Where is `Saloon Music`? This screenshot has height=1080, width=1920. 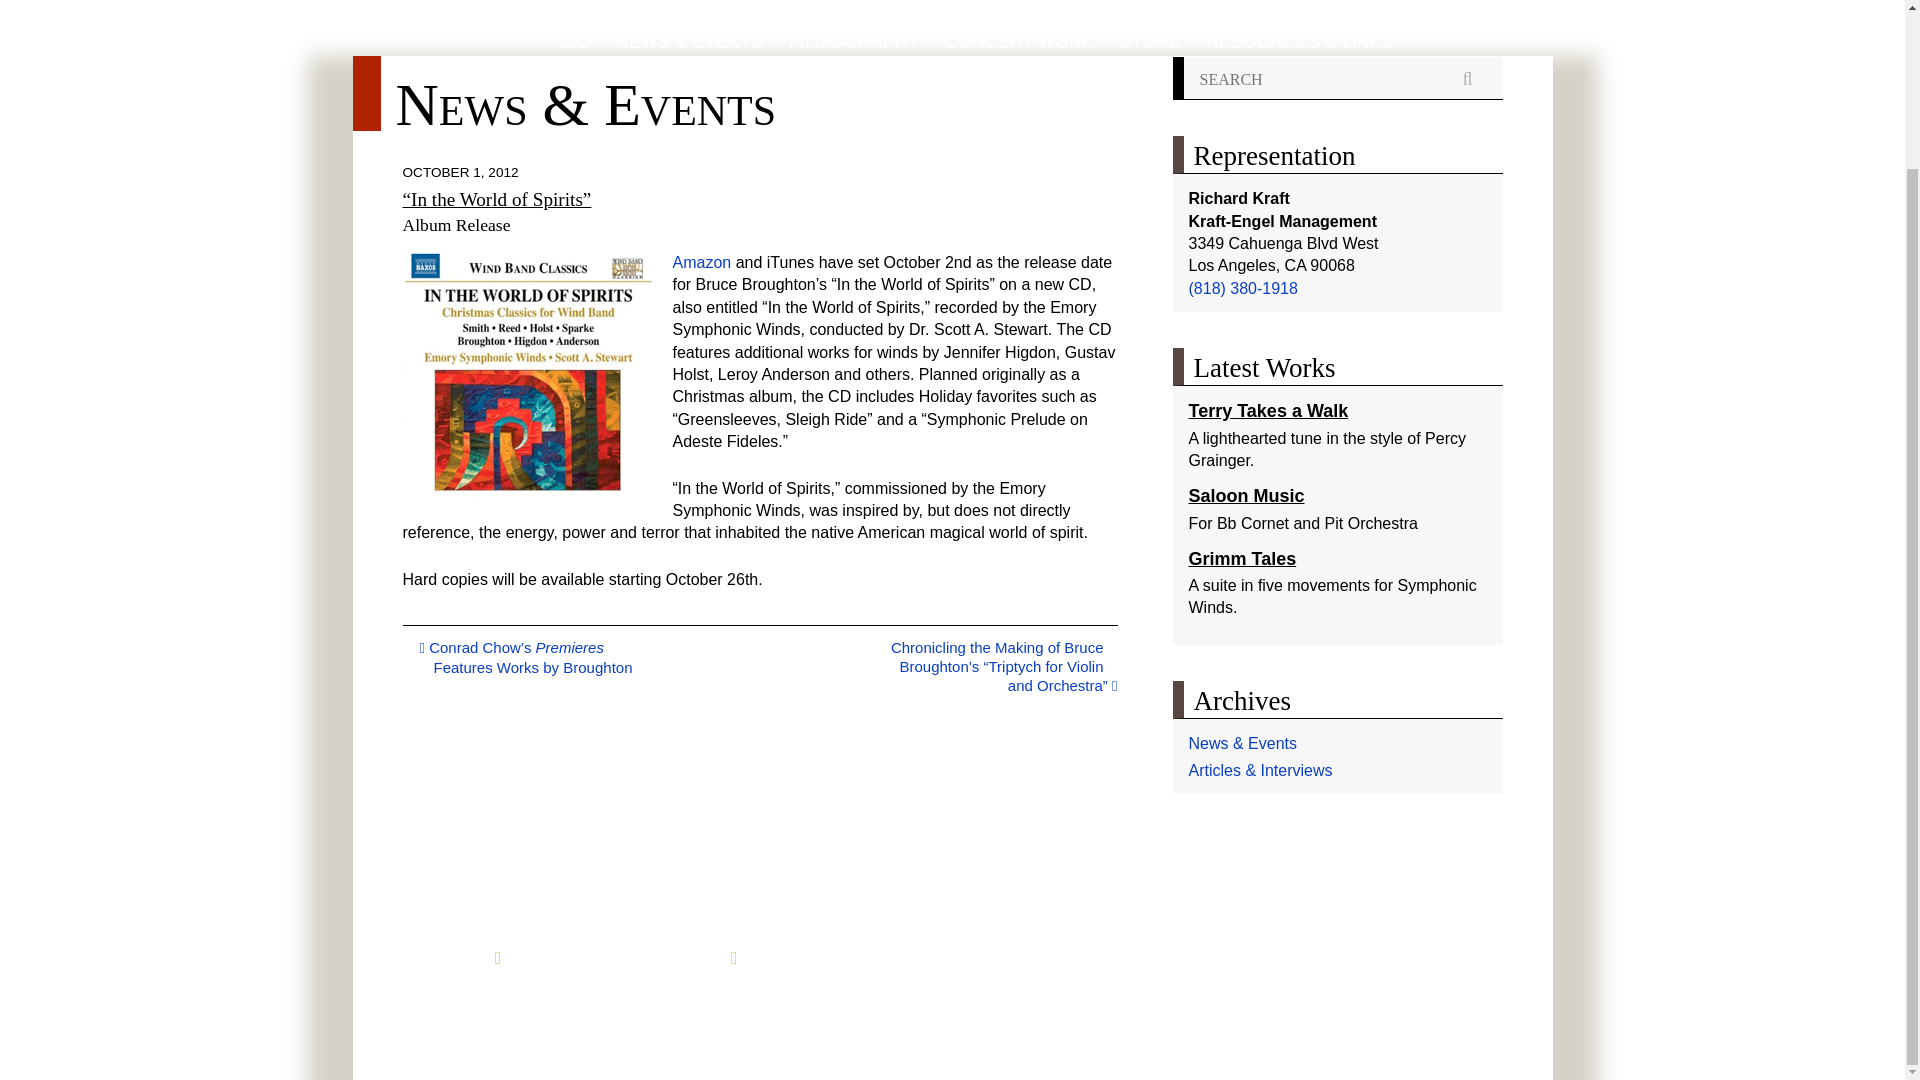 Saloon Music is located at coordinates (1246, 496).